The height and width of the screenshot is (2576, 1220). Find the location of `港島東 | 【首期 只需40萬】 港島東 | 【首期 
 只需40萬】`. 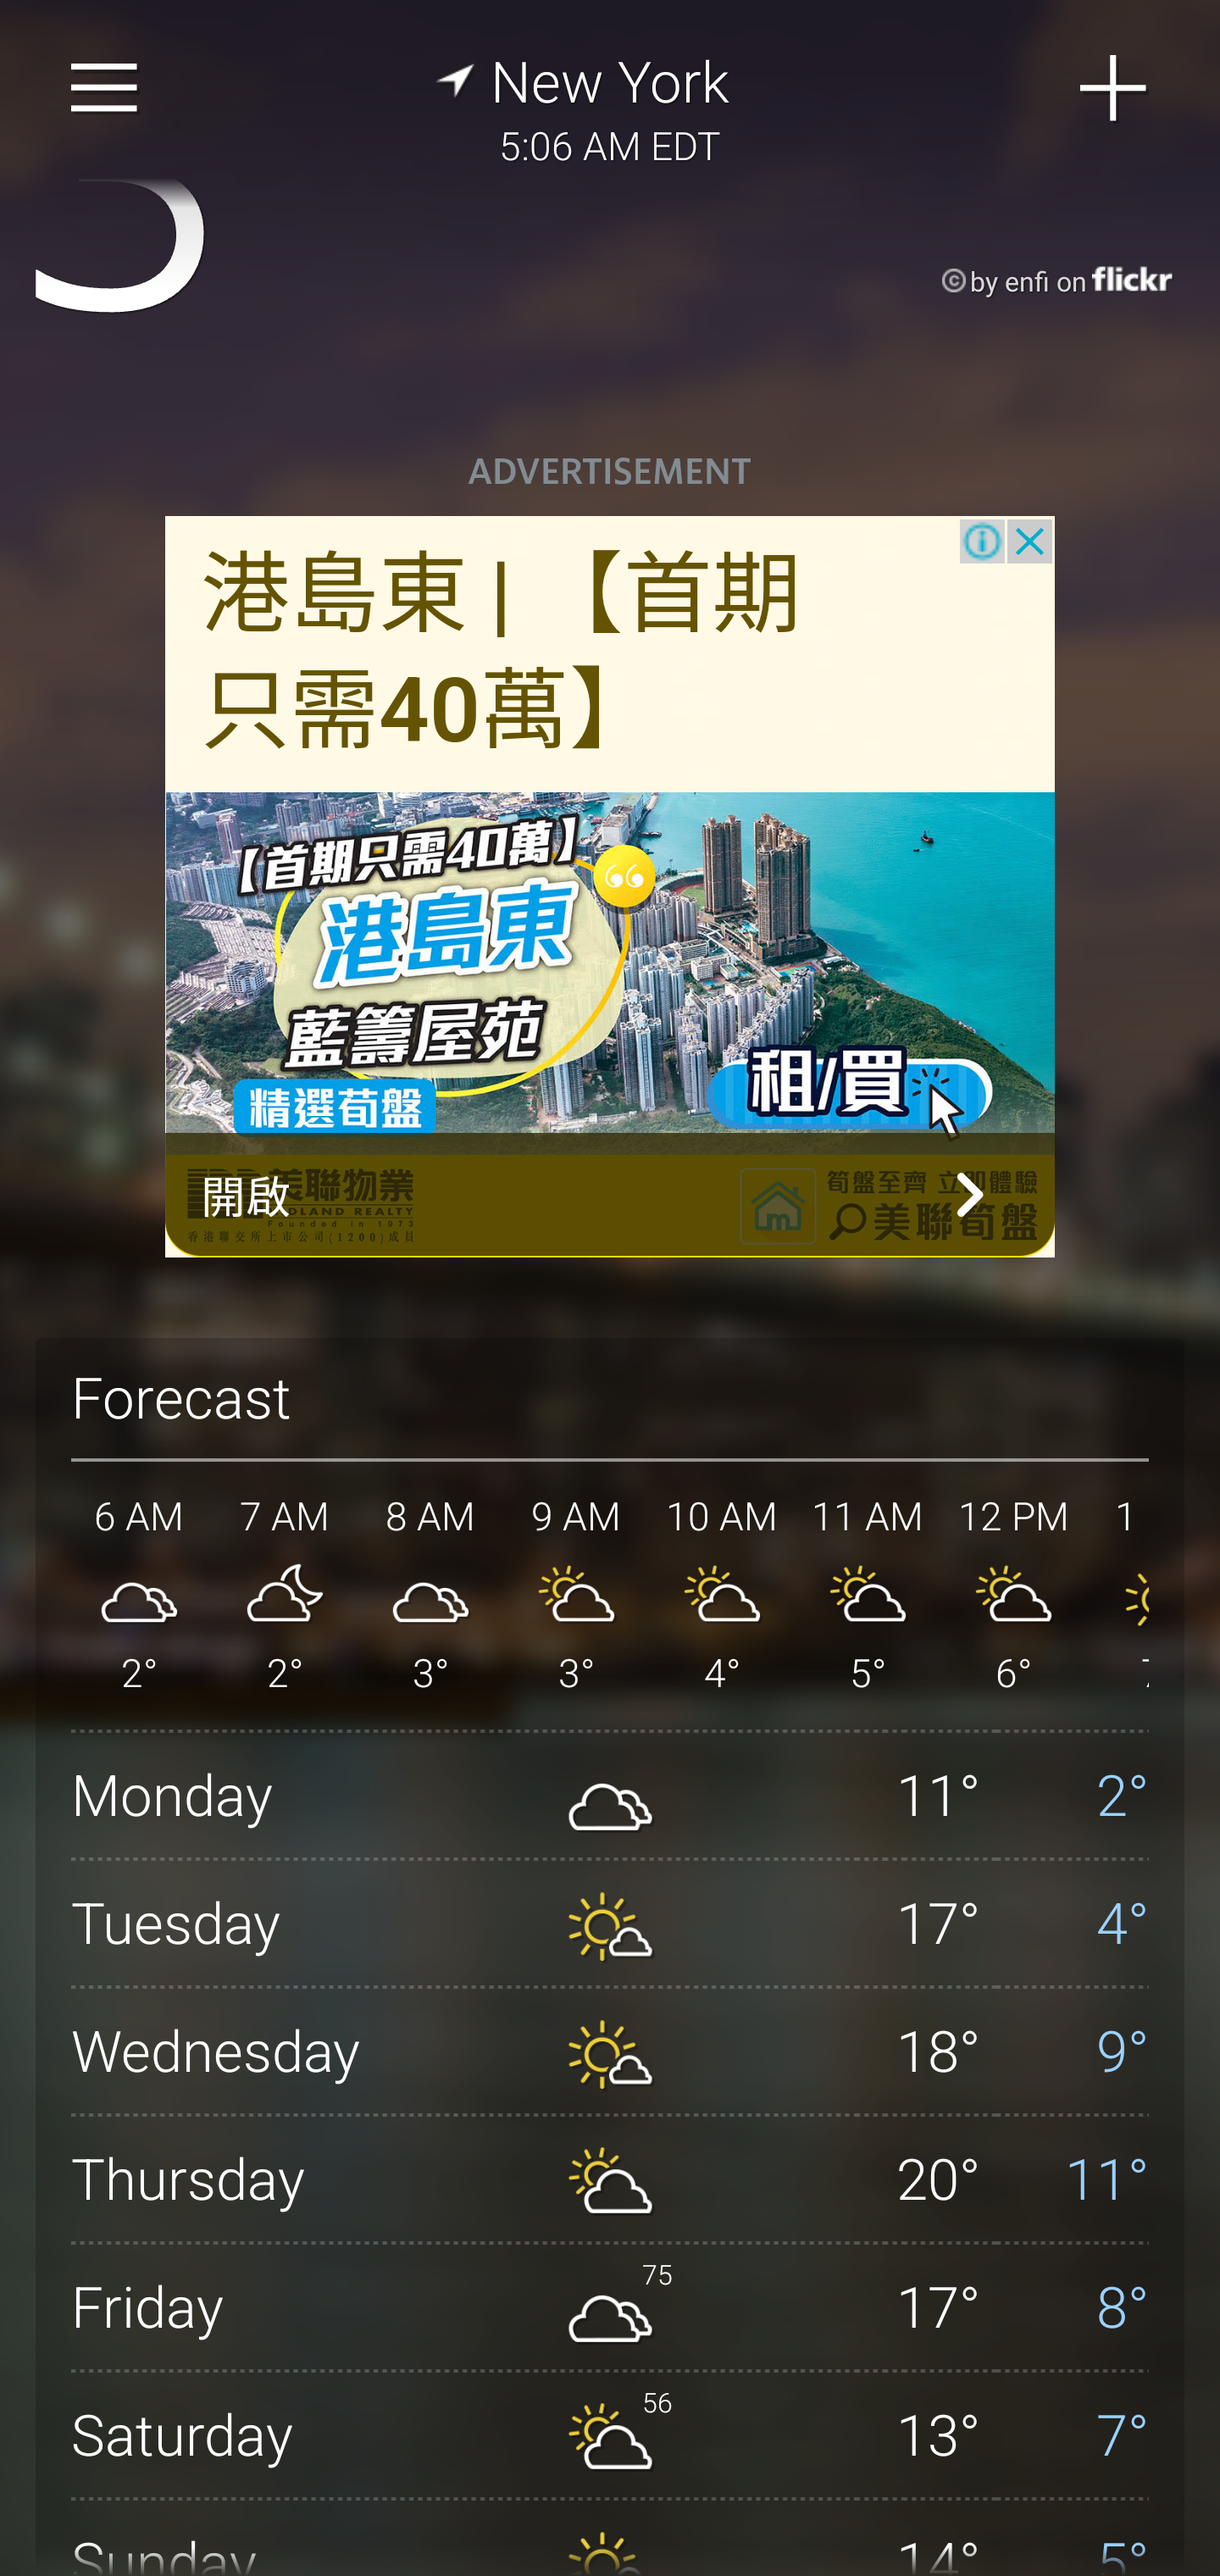

港島東 | 【首期 只需40萬】 港島東 | 【首期 
 只需40萬】 is located at coordinates (502, 654).